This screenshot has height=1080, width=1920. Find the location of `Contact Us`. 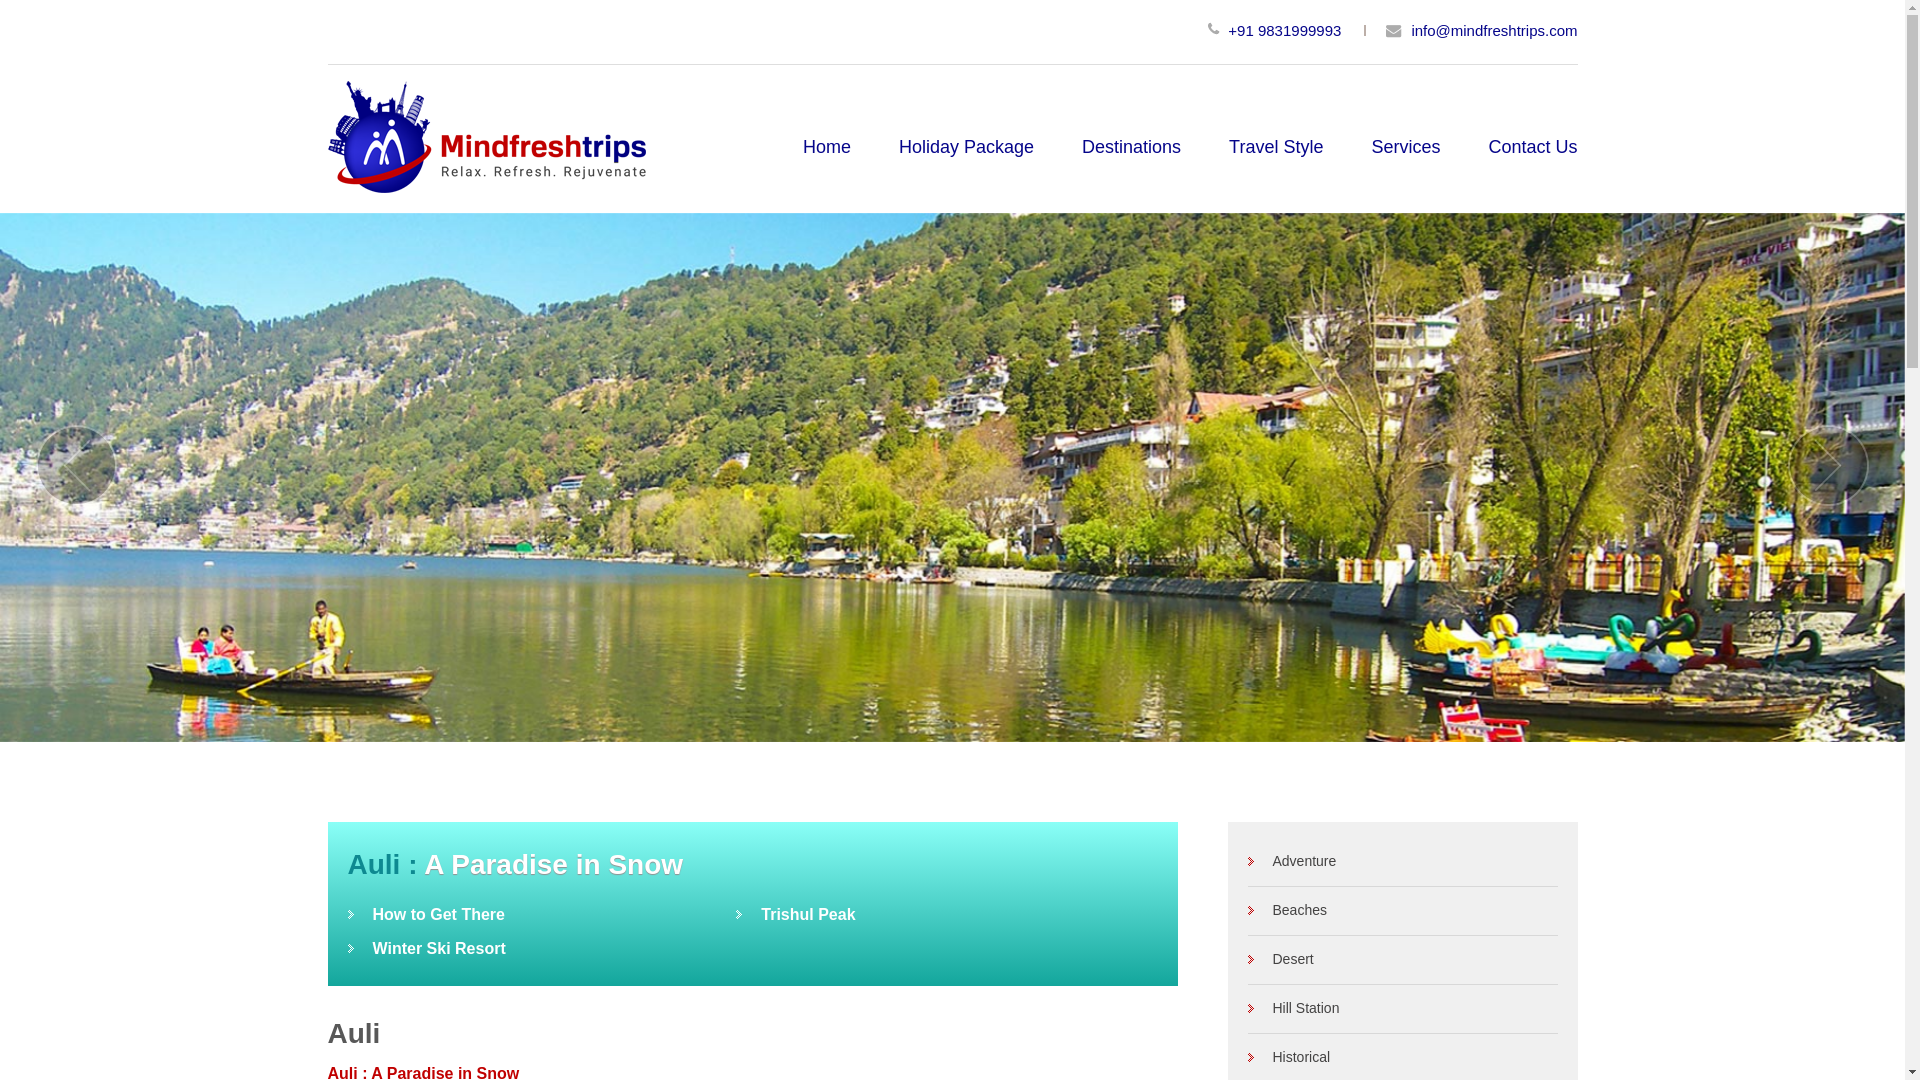

Contact Us is located at coordinates (1532, 151).